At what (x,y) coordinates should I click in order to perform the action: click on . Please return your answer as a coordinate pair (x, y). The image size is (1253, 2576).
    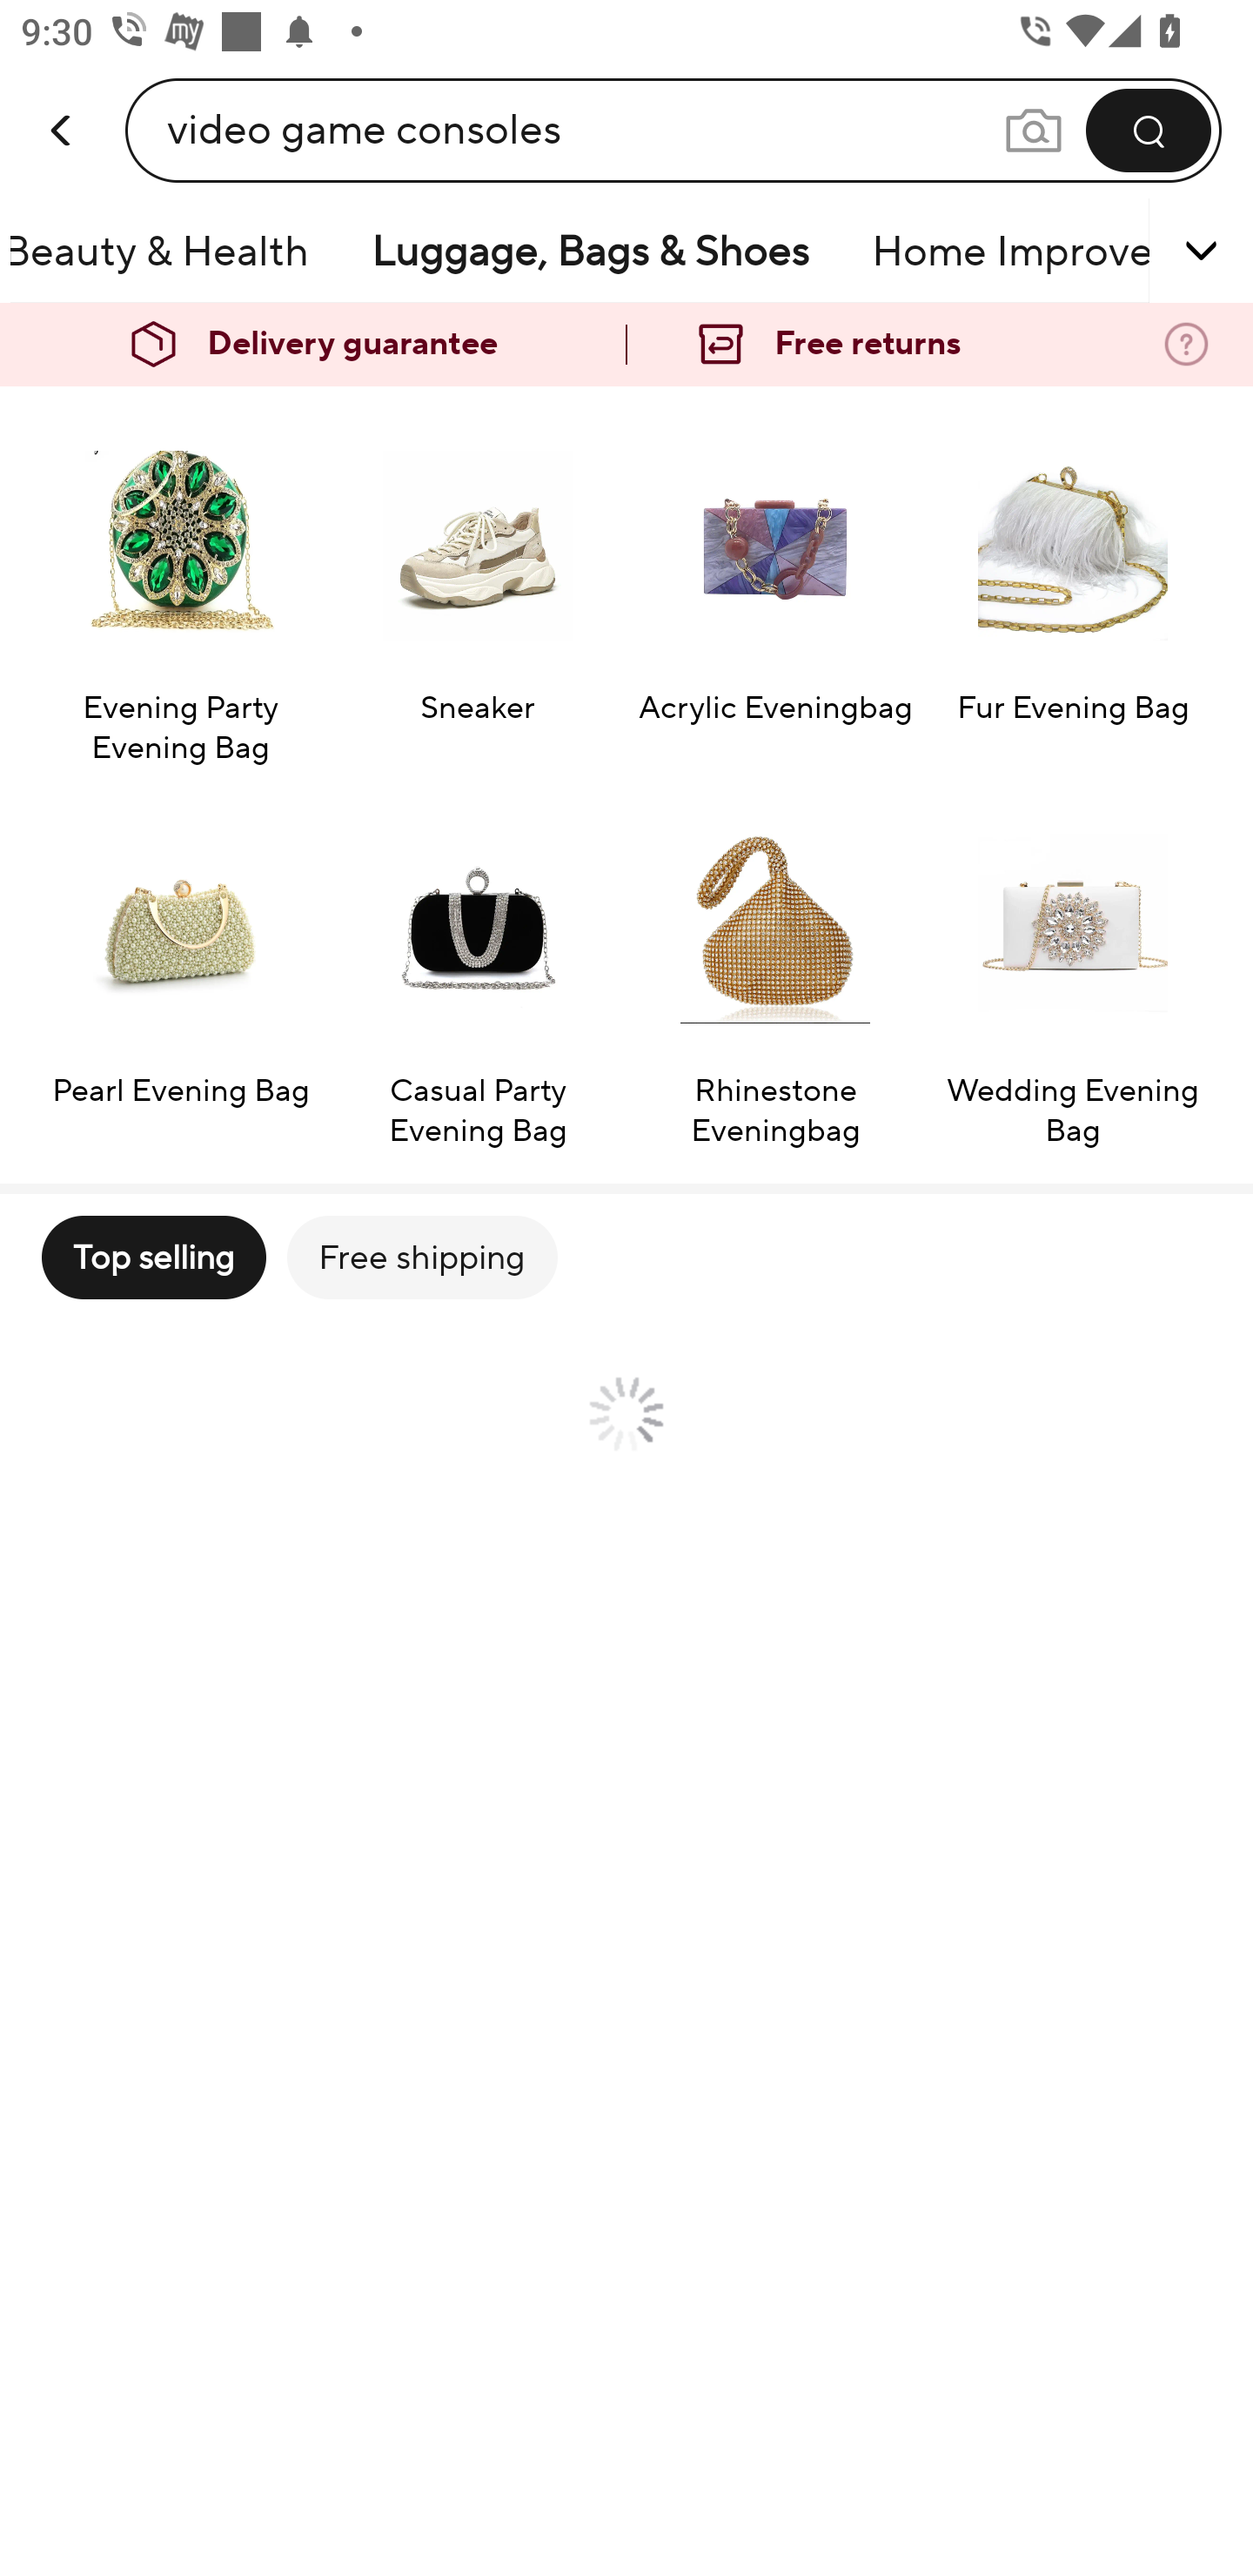
    Looking at the image, I should click on (1159, 251).